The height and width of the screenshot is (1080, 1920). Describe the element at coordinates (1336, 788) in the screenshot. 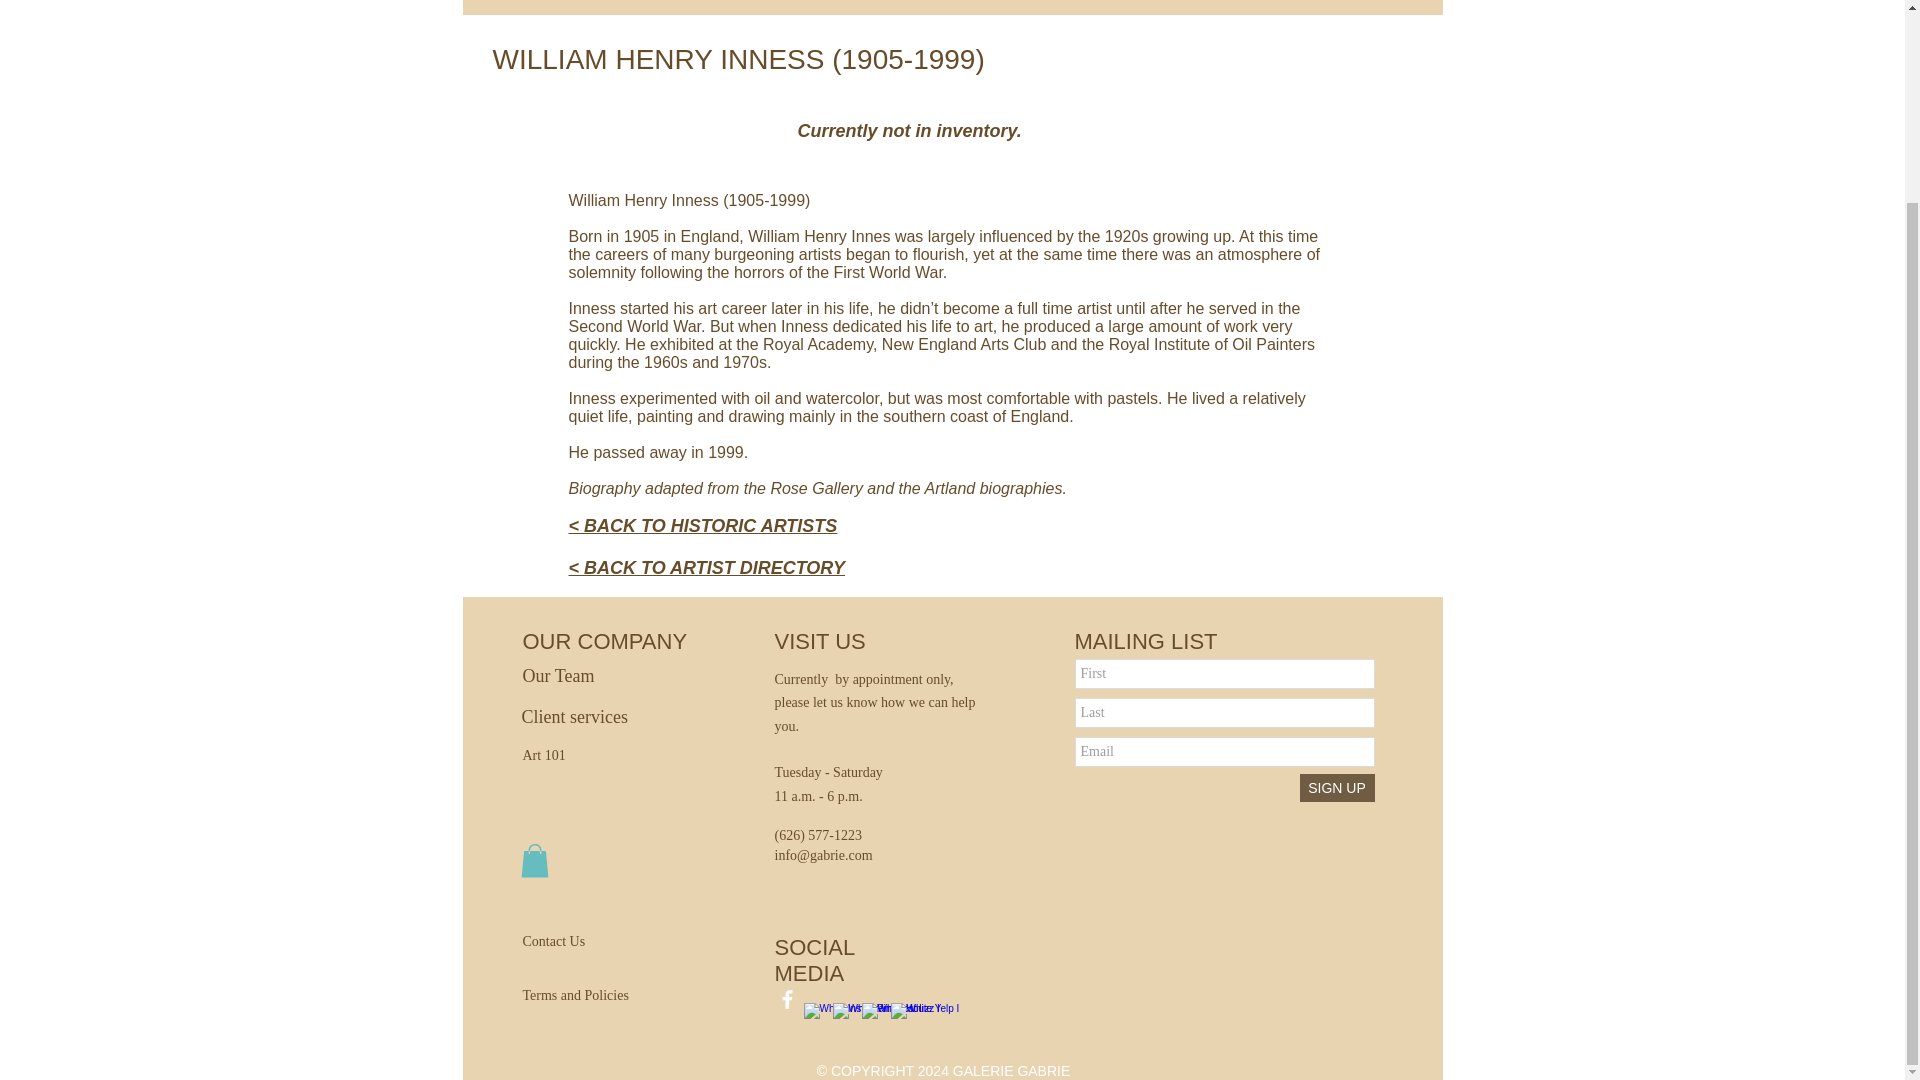

I see `SIGN UP` at that location.